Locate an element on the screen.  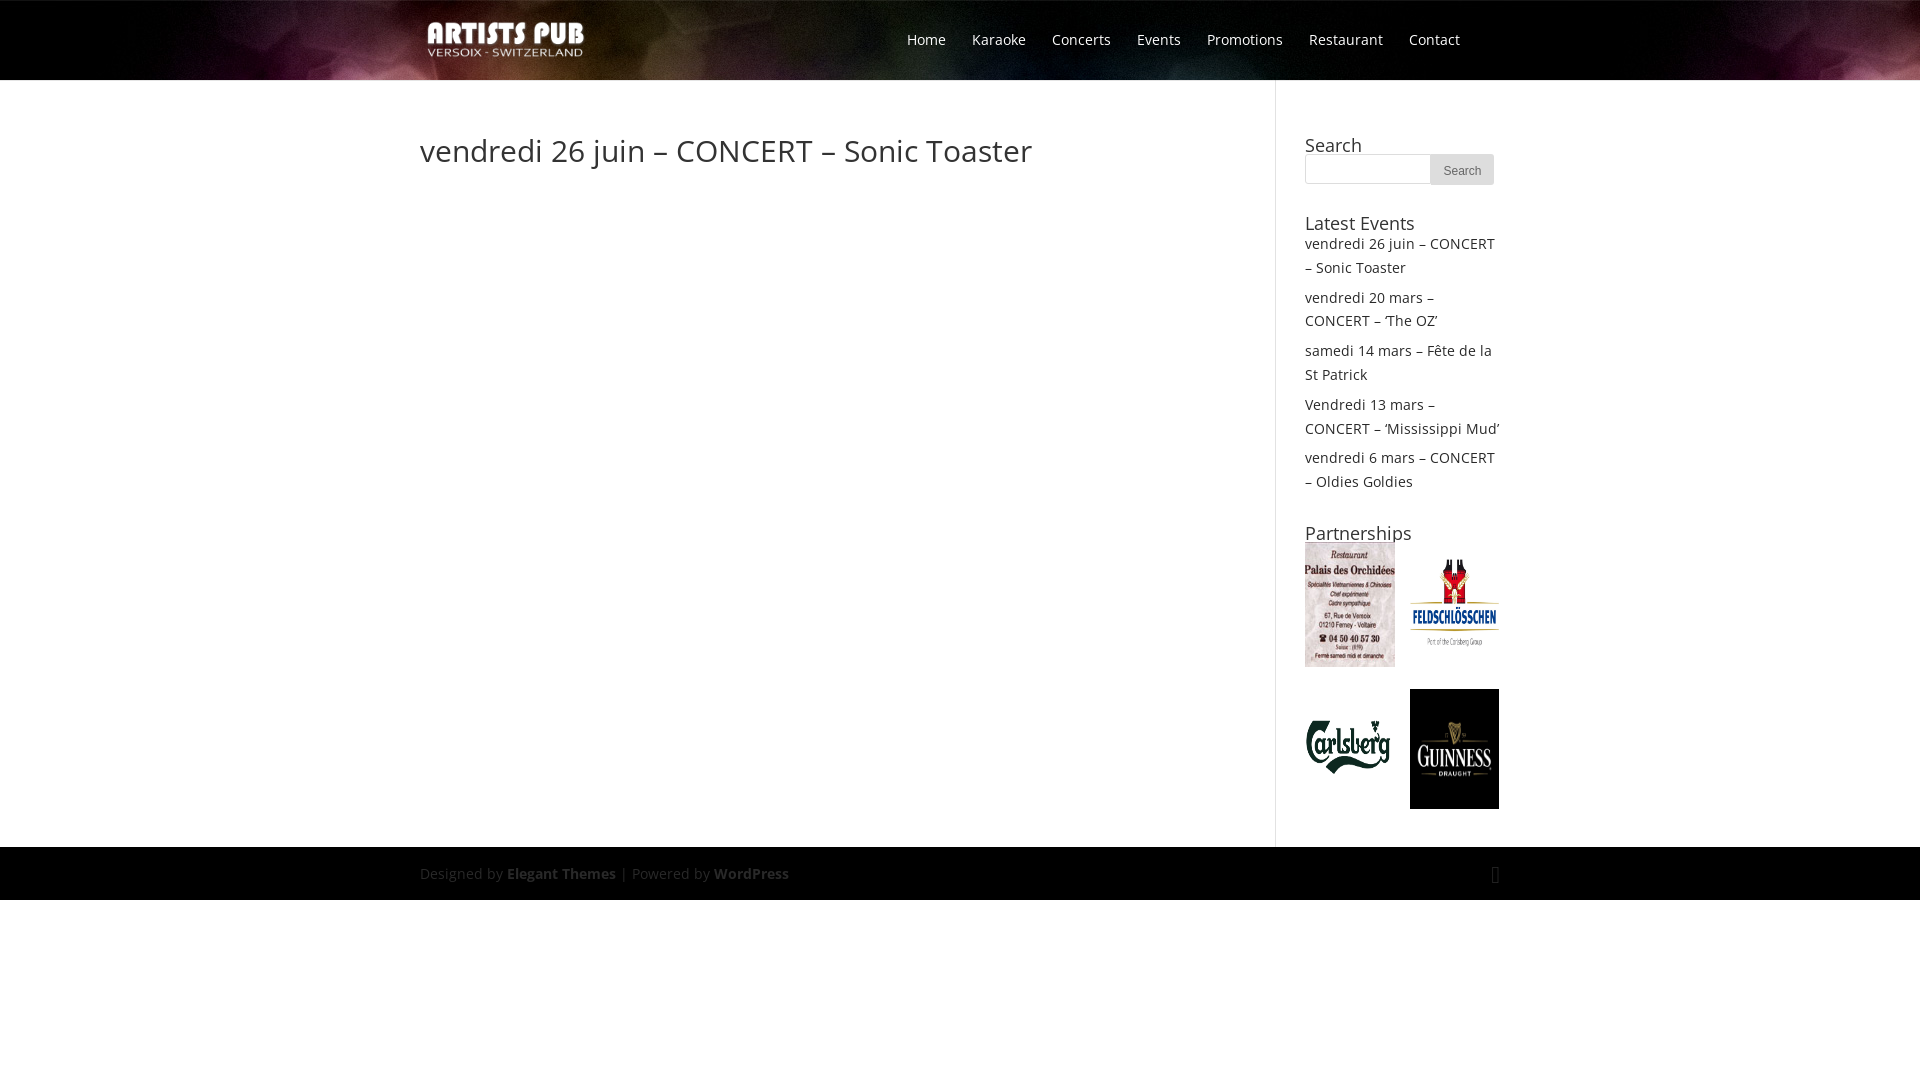
Concerts is located at coordinates (1082, 54).